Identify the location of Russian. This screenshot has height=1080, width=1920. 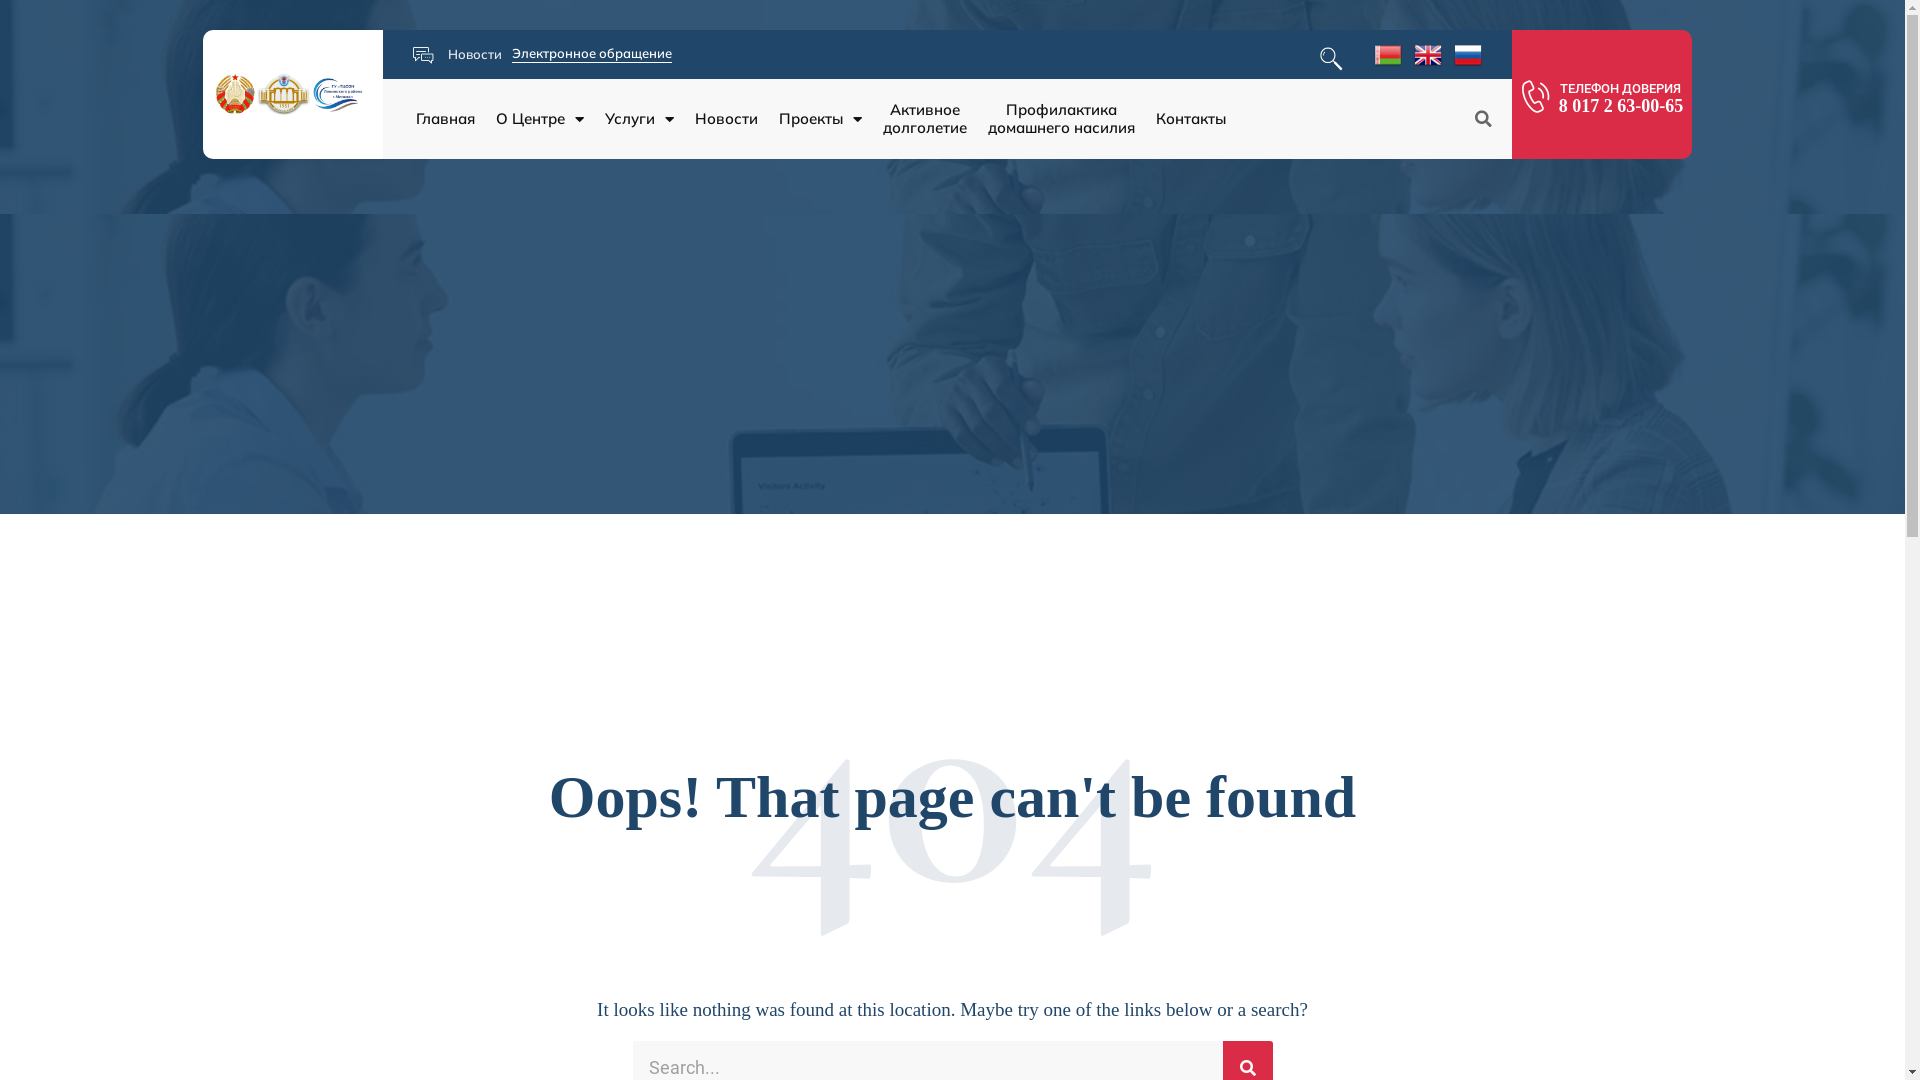
(1468, 54).